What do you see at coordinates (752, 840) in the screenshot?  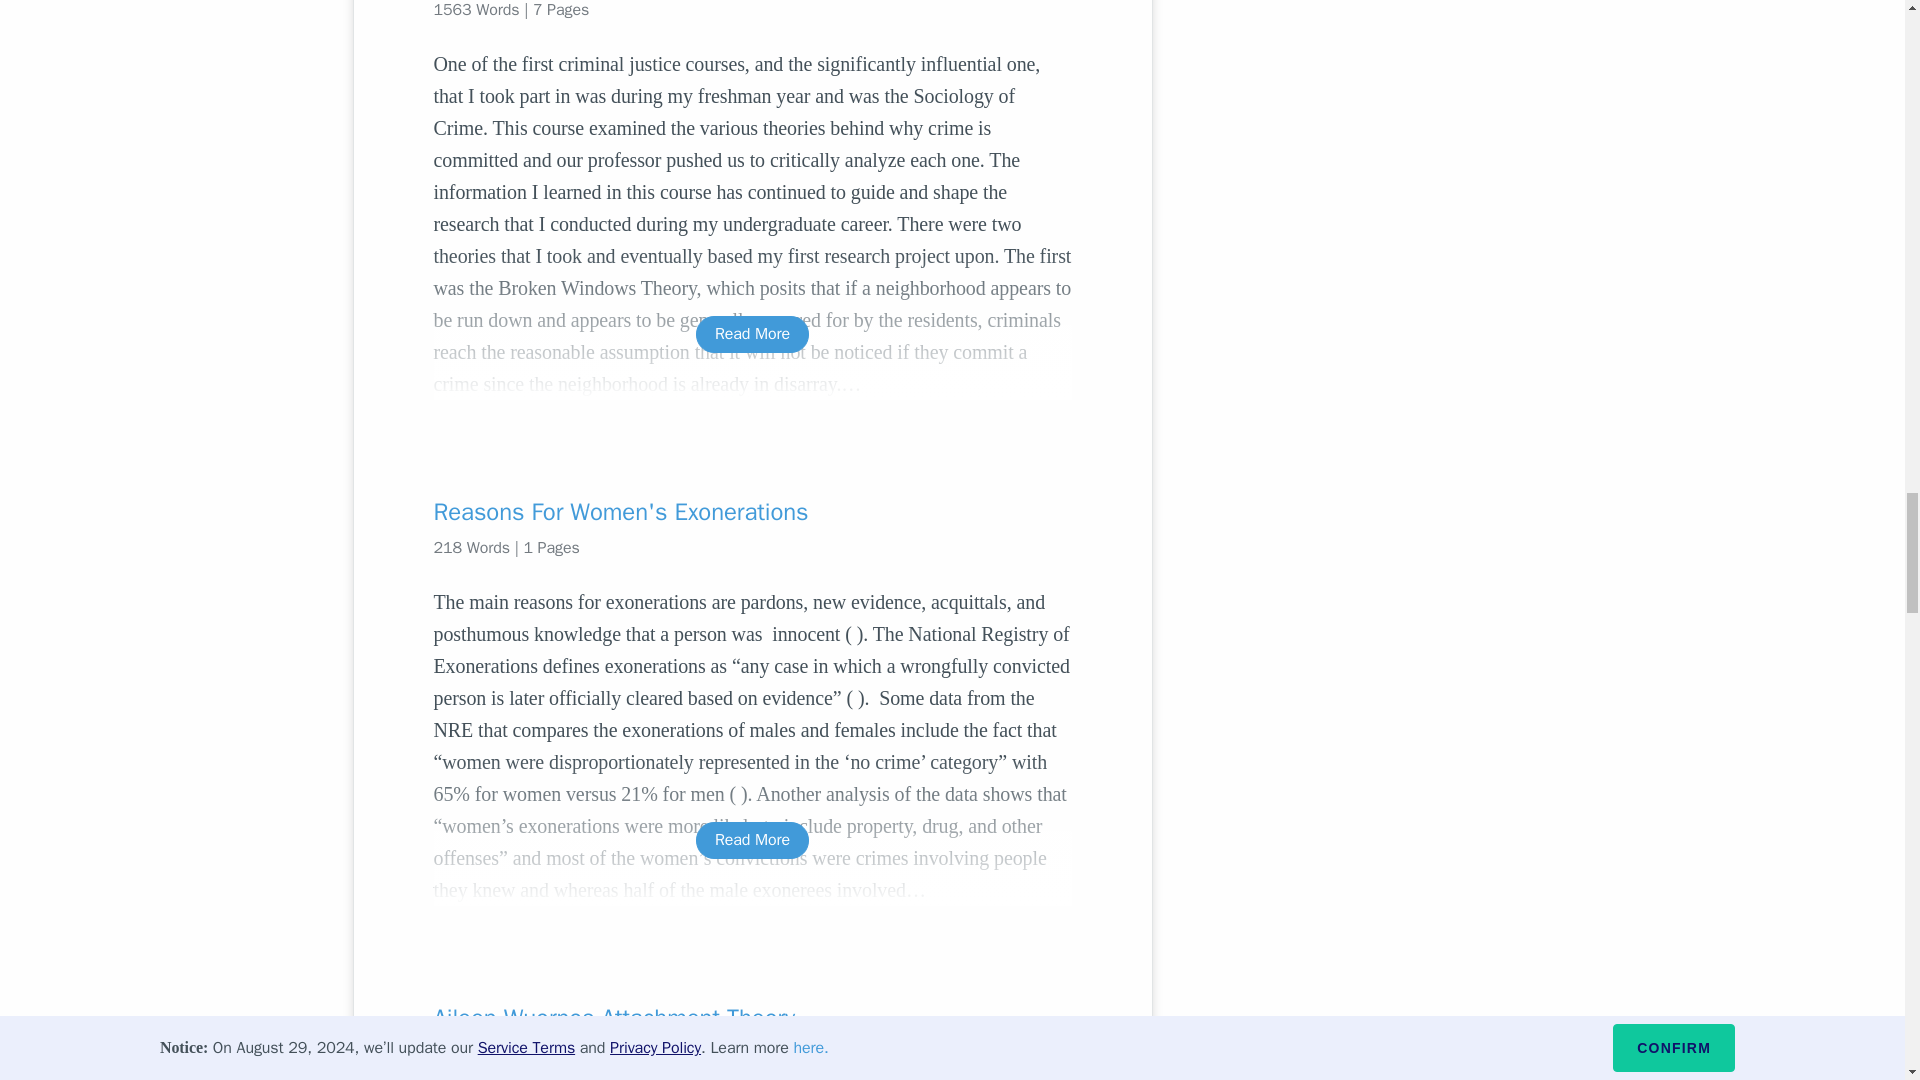 I see `Read More` at bounding box center [752, 840].